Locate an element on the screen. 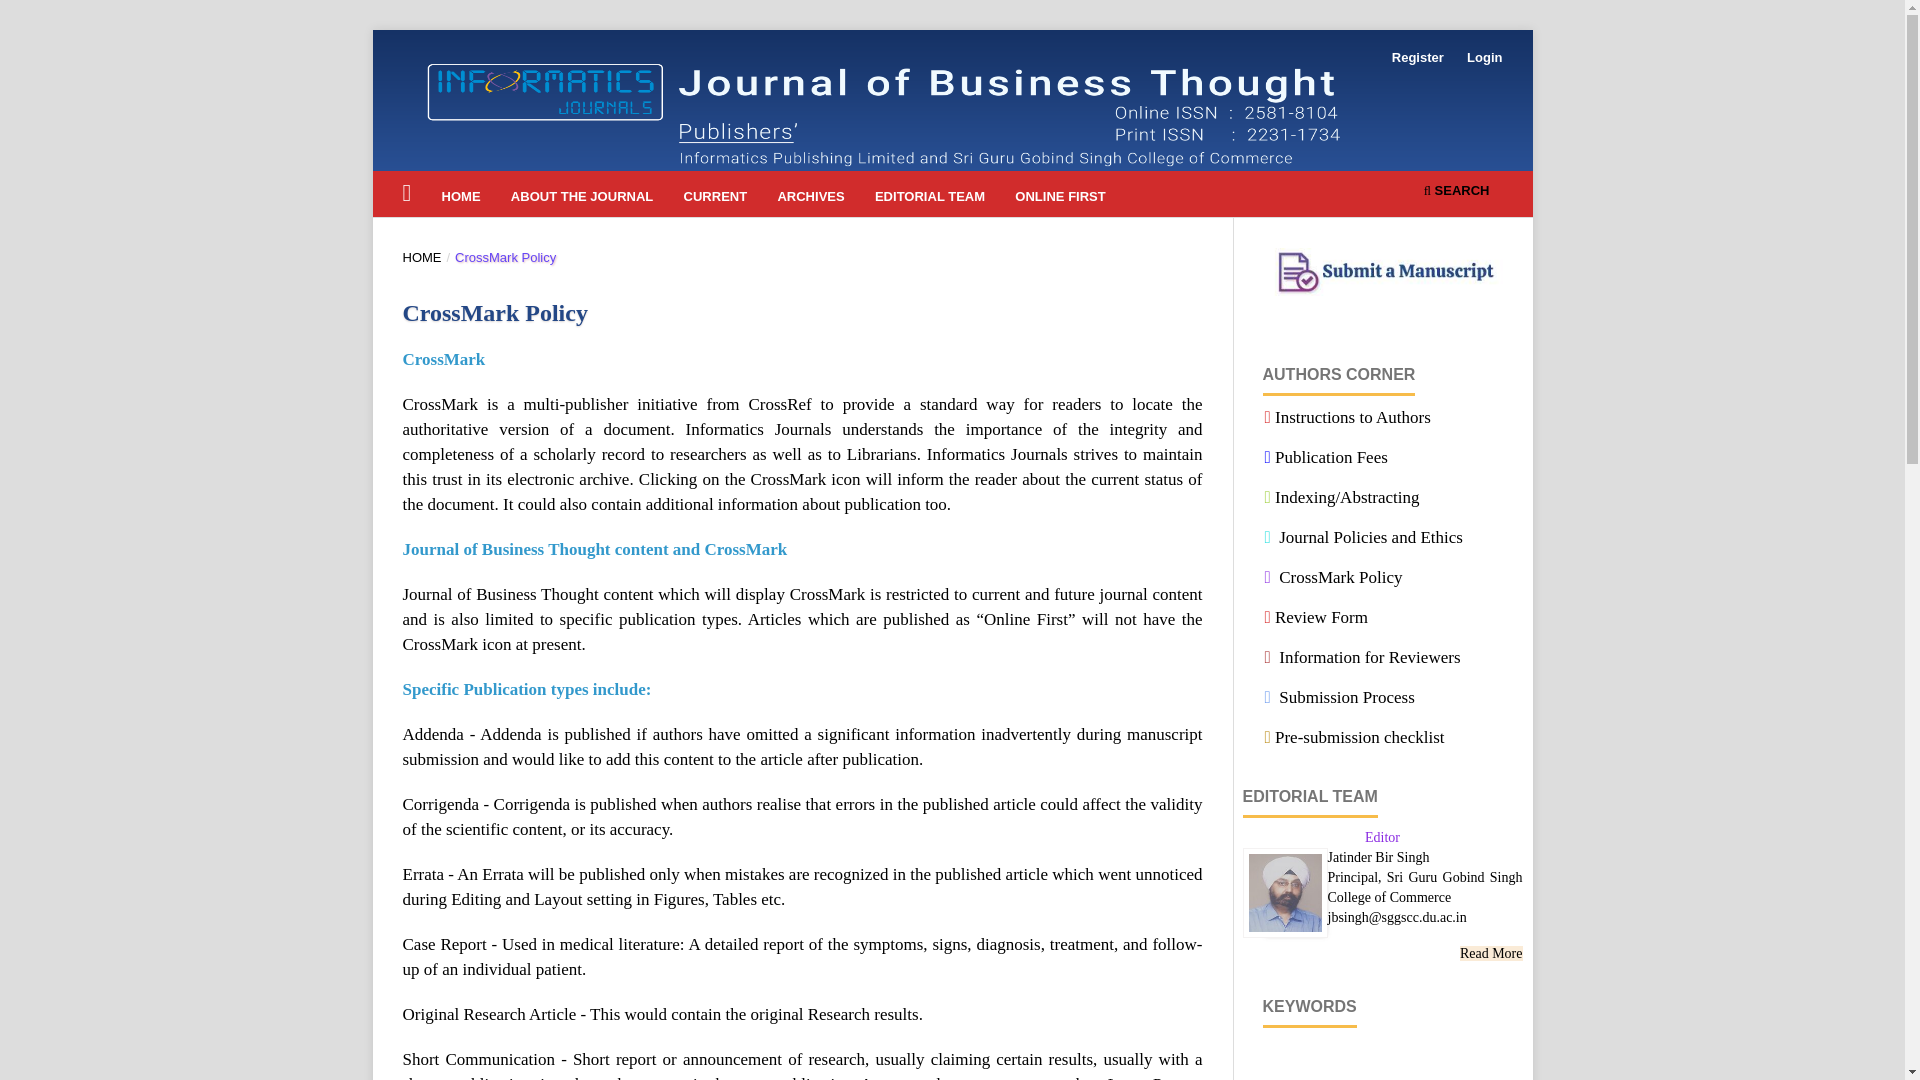 The height and width of the screenshot is (1080, 1920). HOME is located at coordinates (461, 200).